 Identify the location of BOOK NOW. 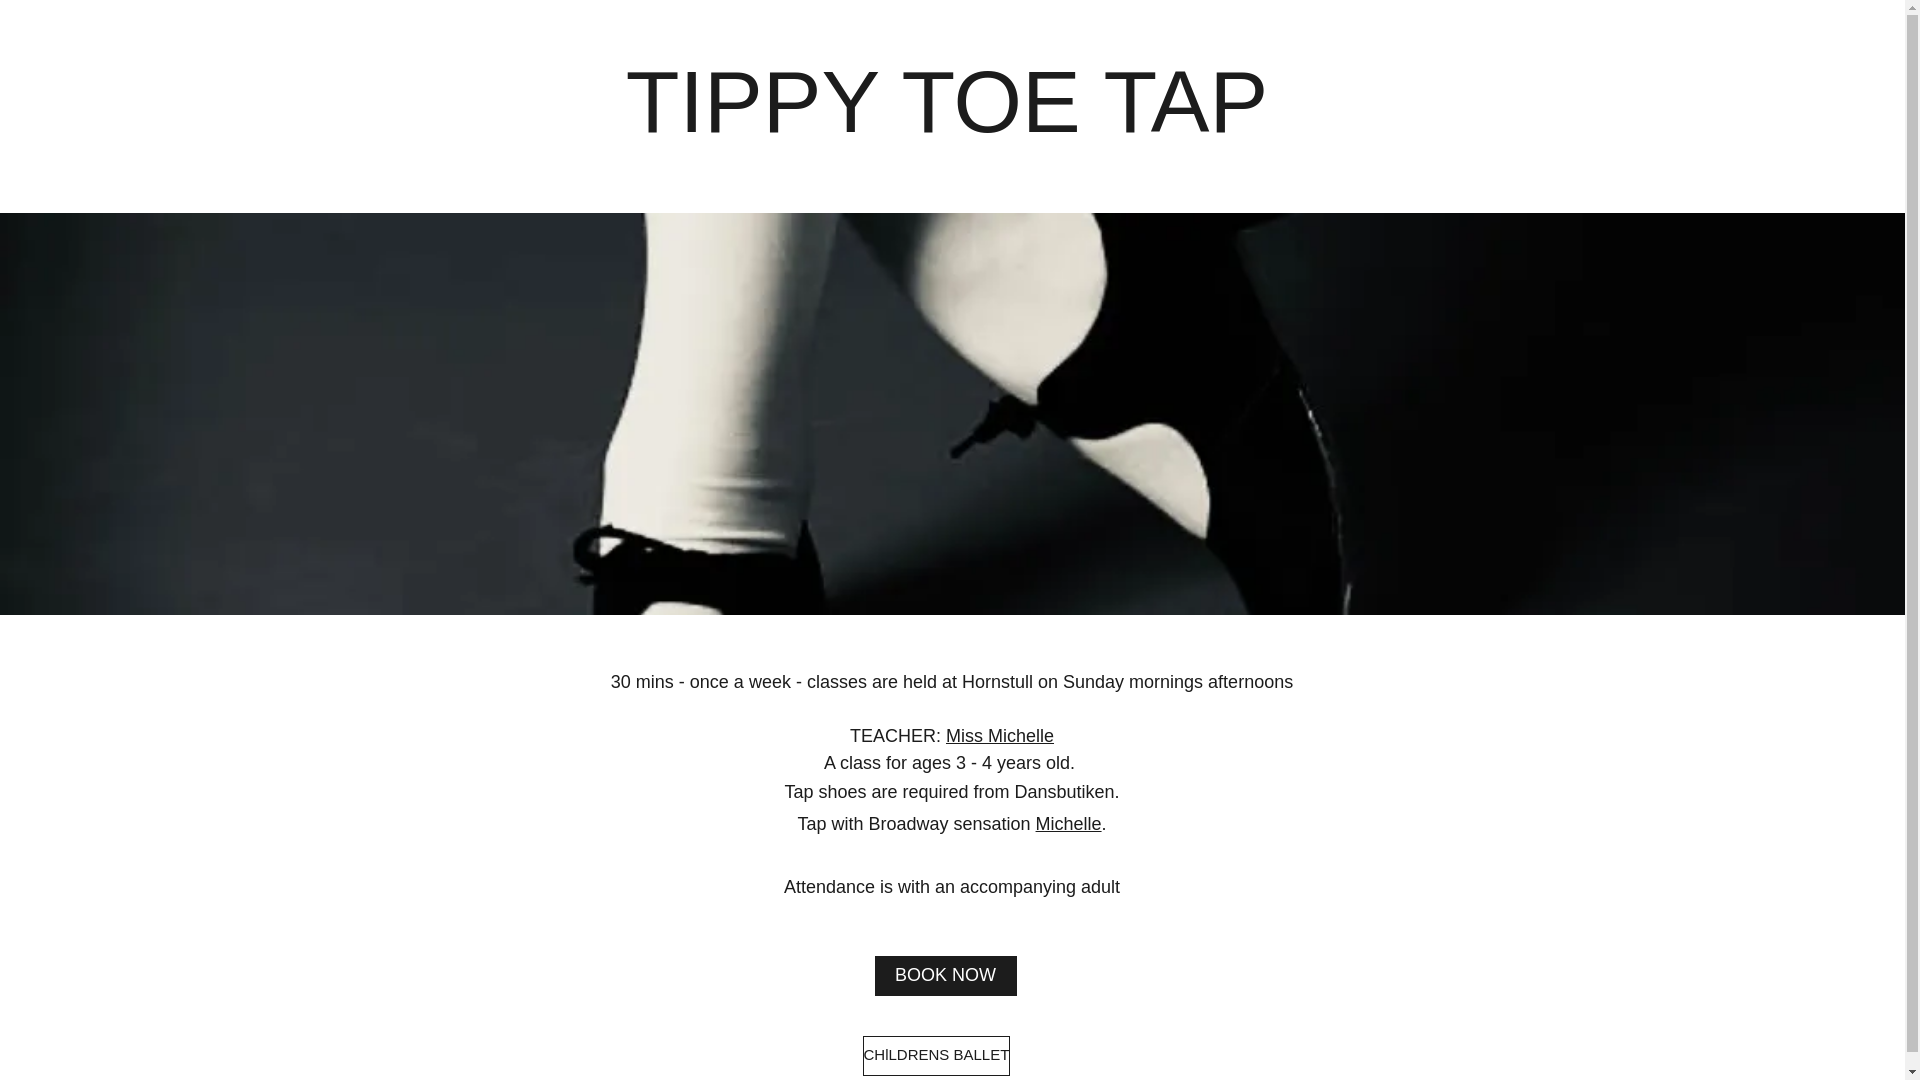
(944, 975).